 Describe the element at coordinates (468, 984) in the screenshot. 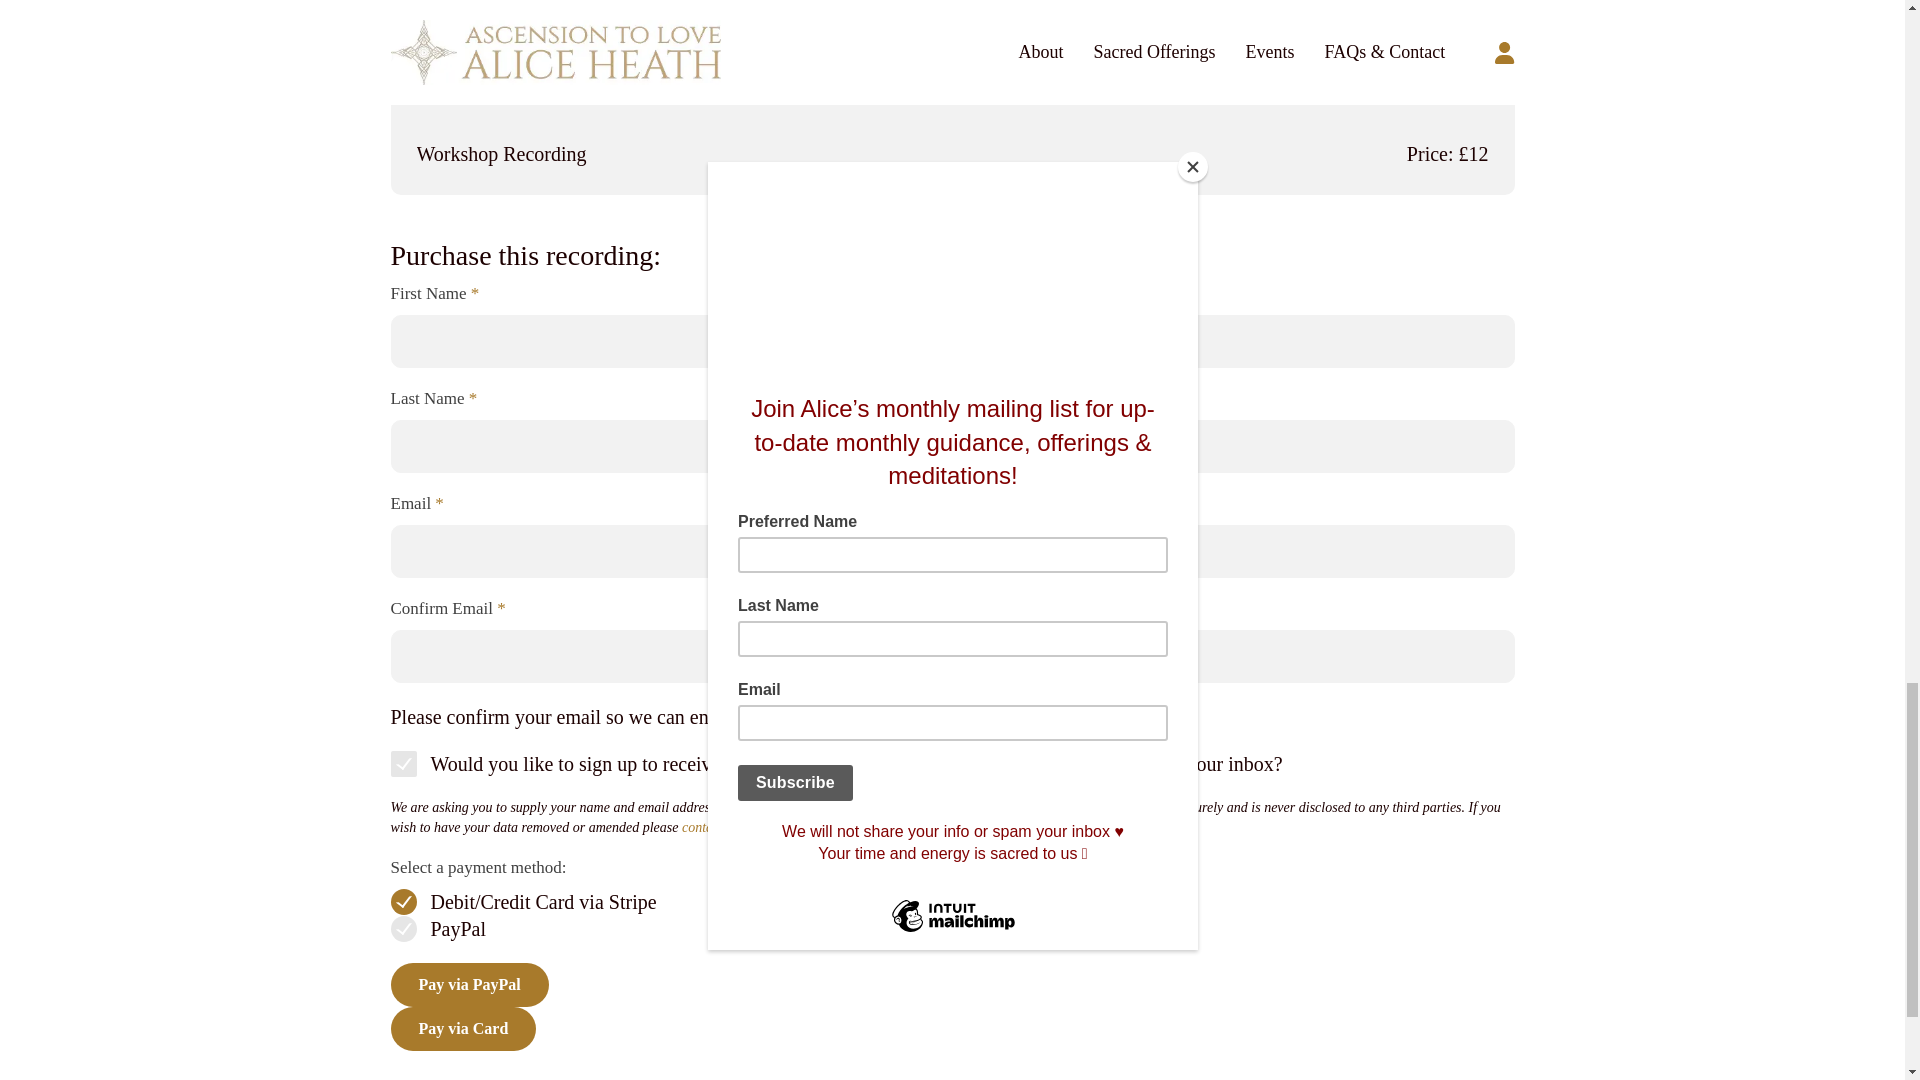

I see `Pay via PayPal` at that location.